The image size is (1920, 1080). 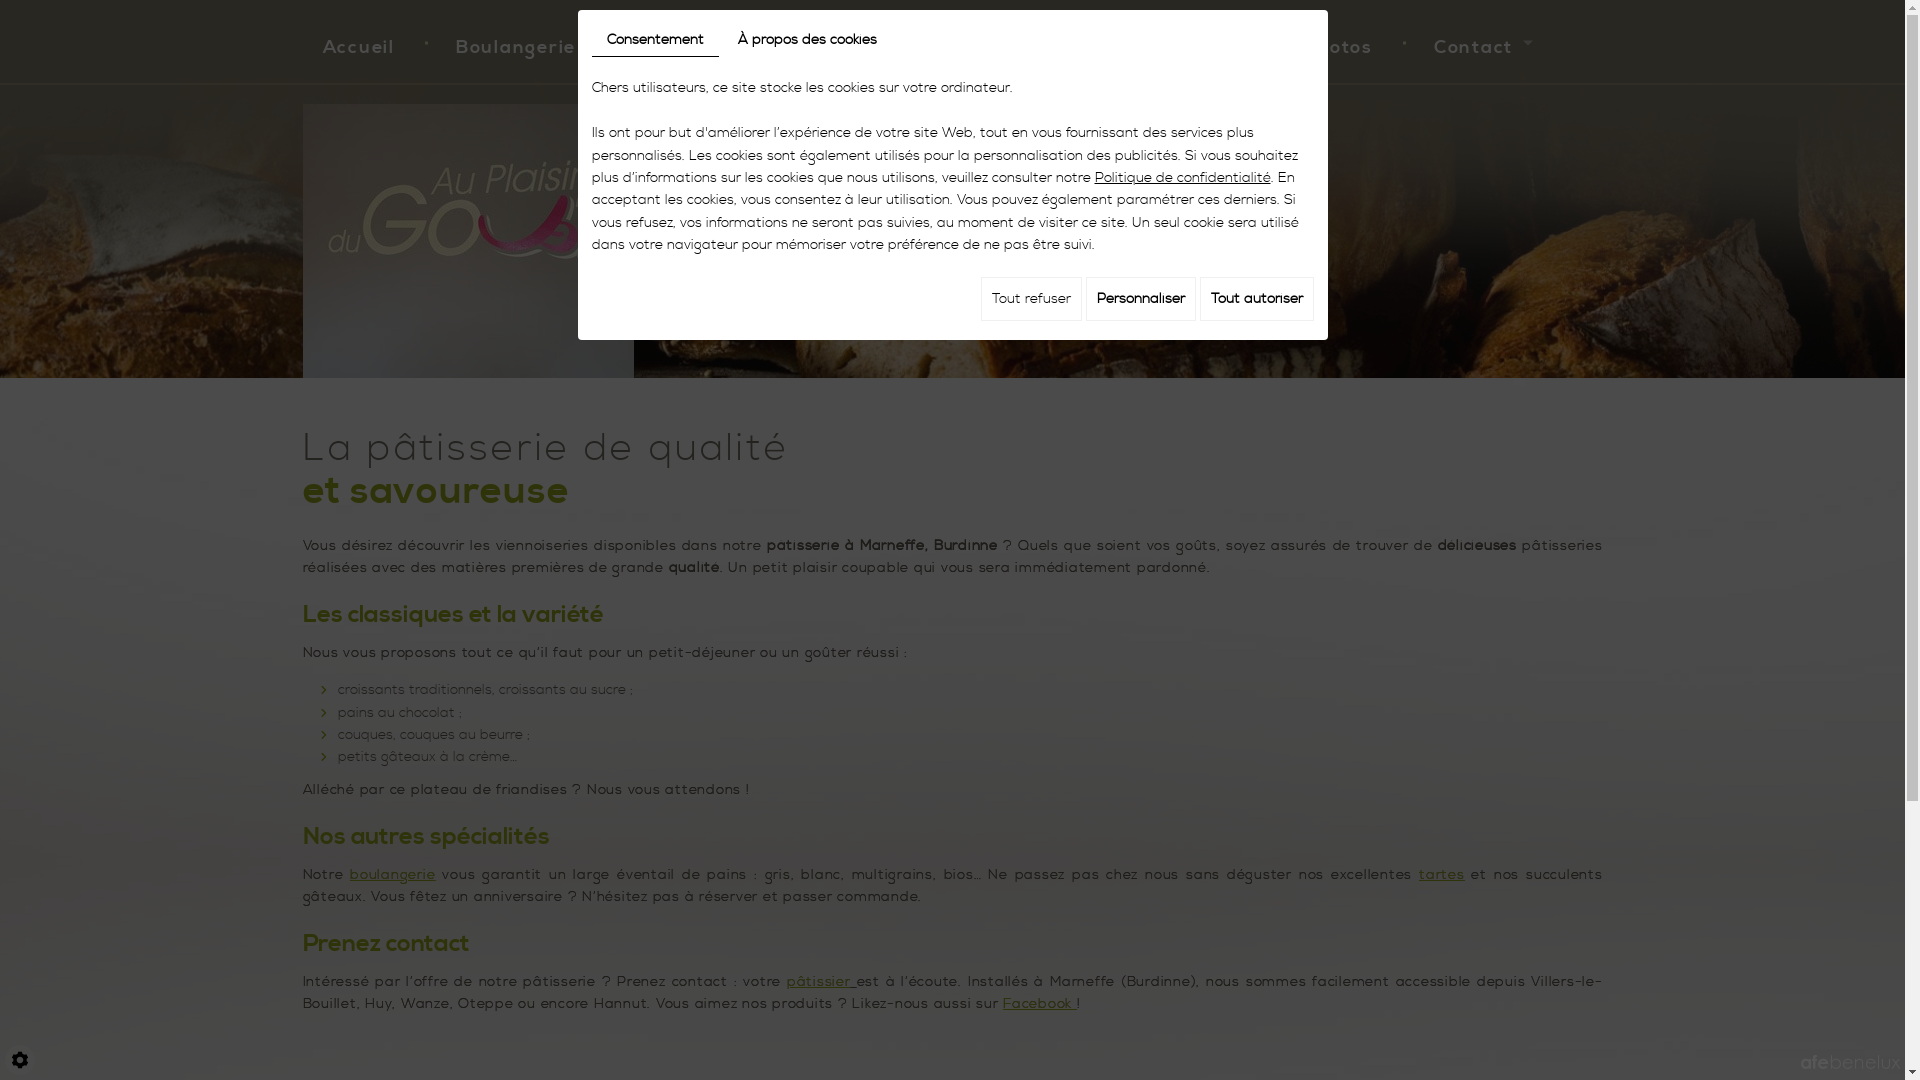 I want to click on tartes, so click(x=1442, y=875).